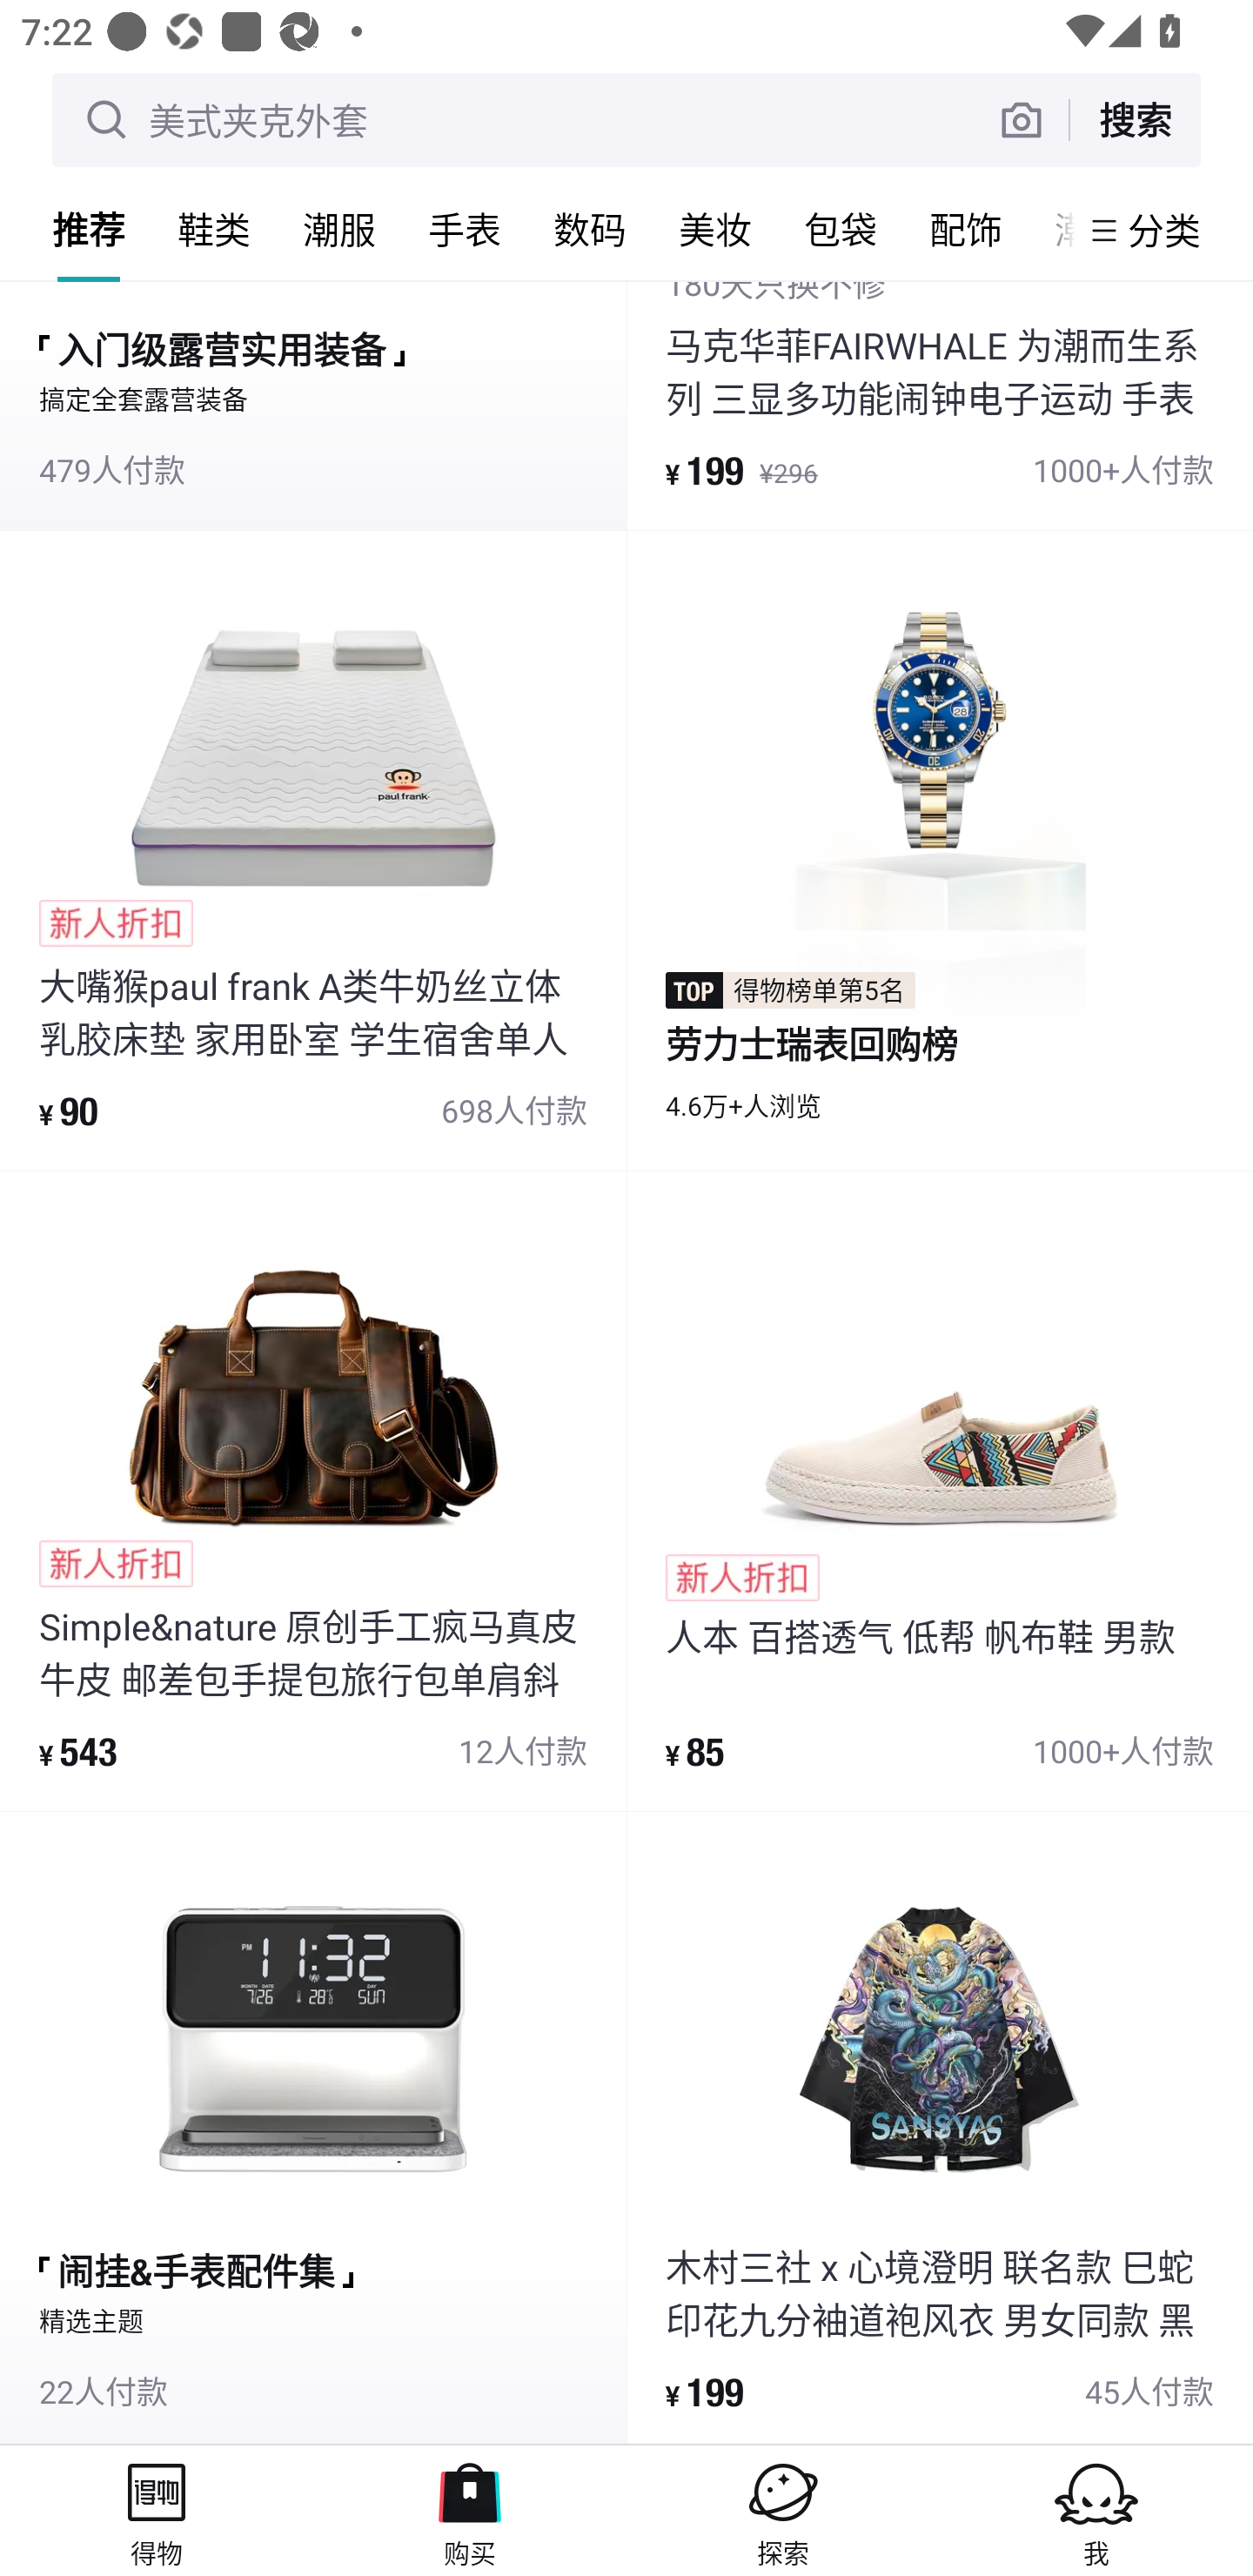  Describe the element at coordinates (89, 229) in the screenshot. I see `推荐` at that location.